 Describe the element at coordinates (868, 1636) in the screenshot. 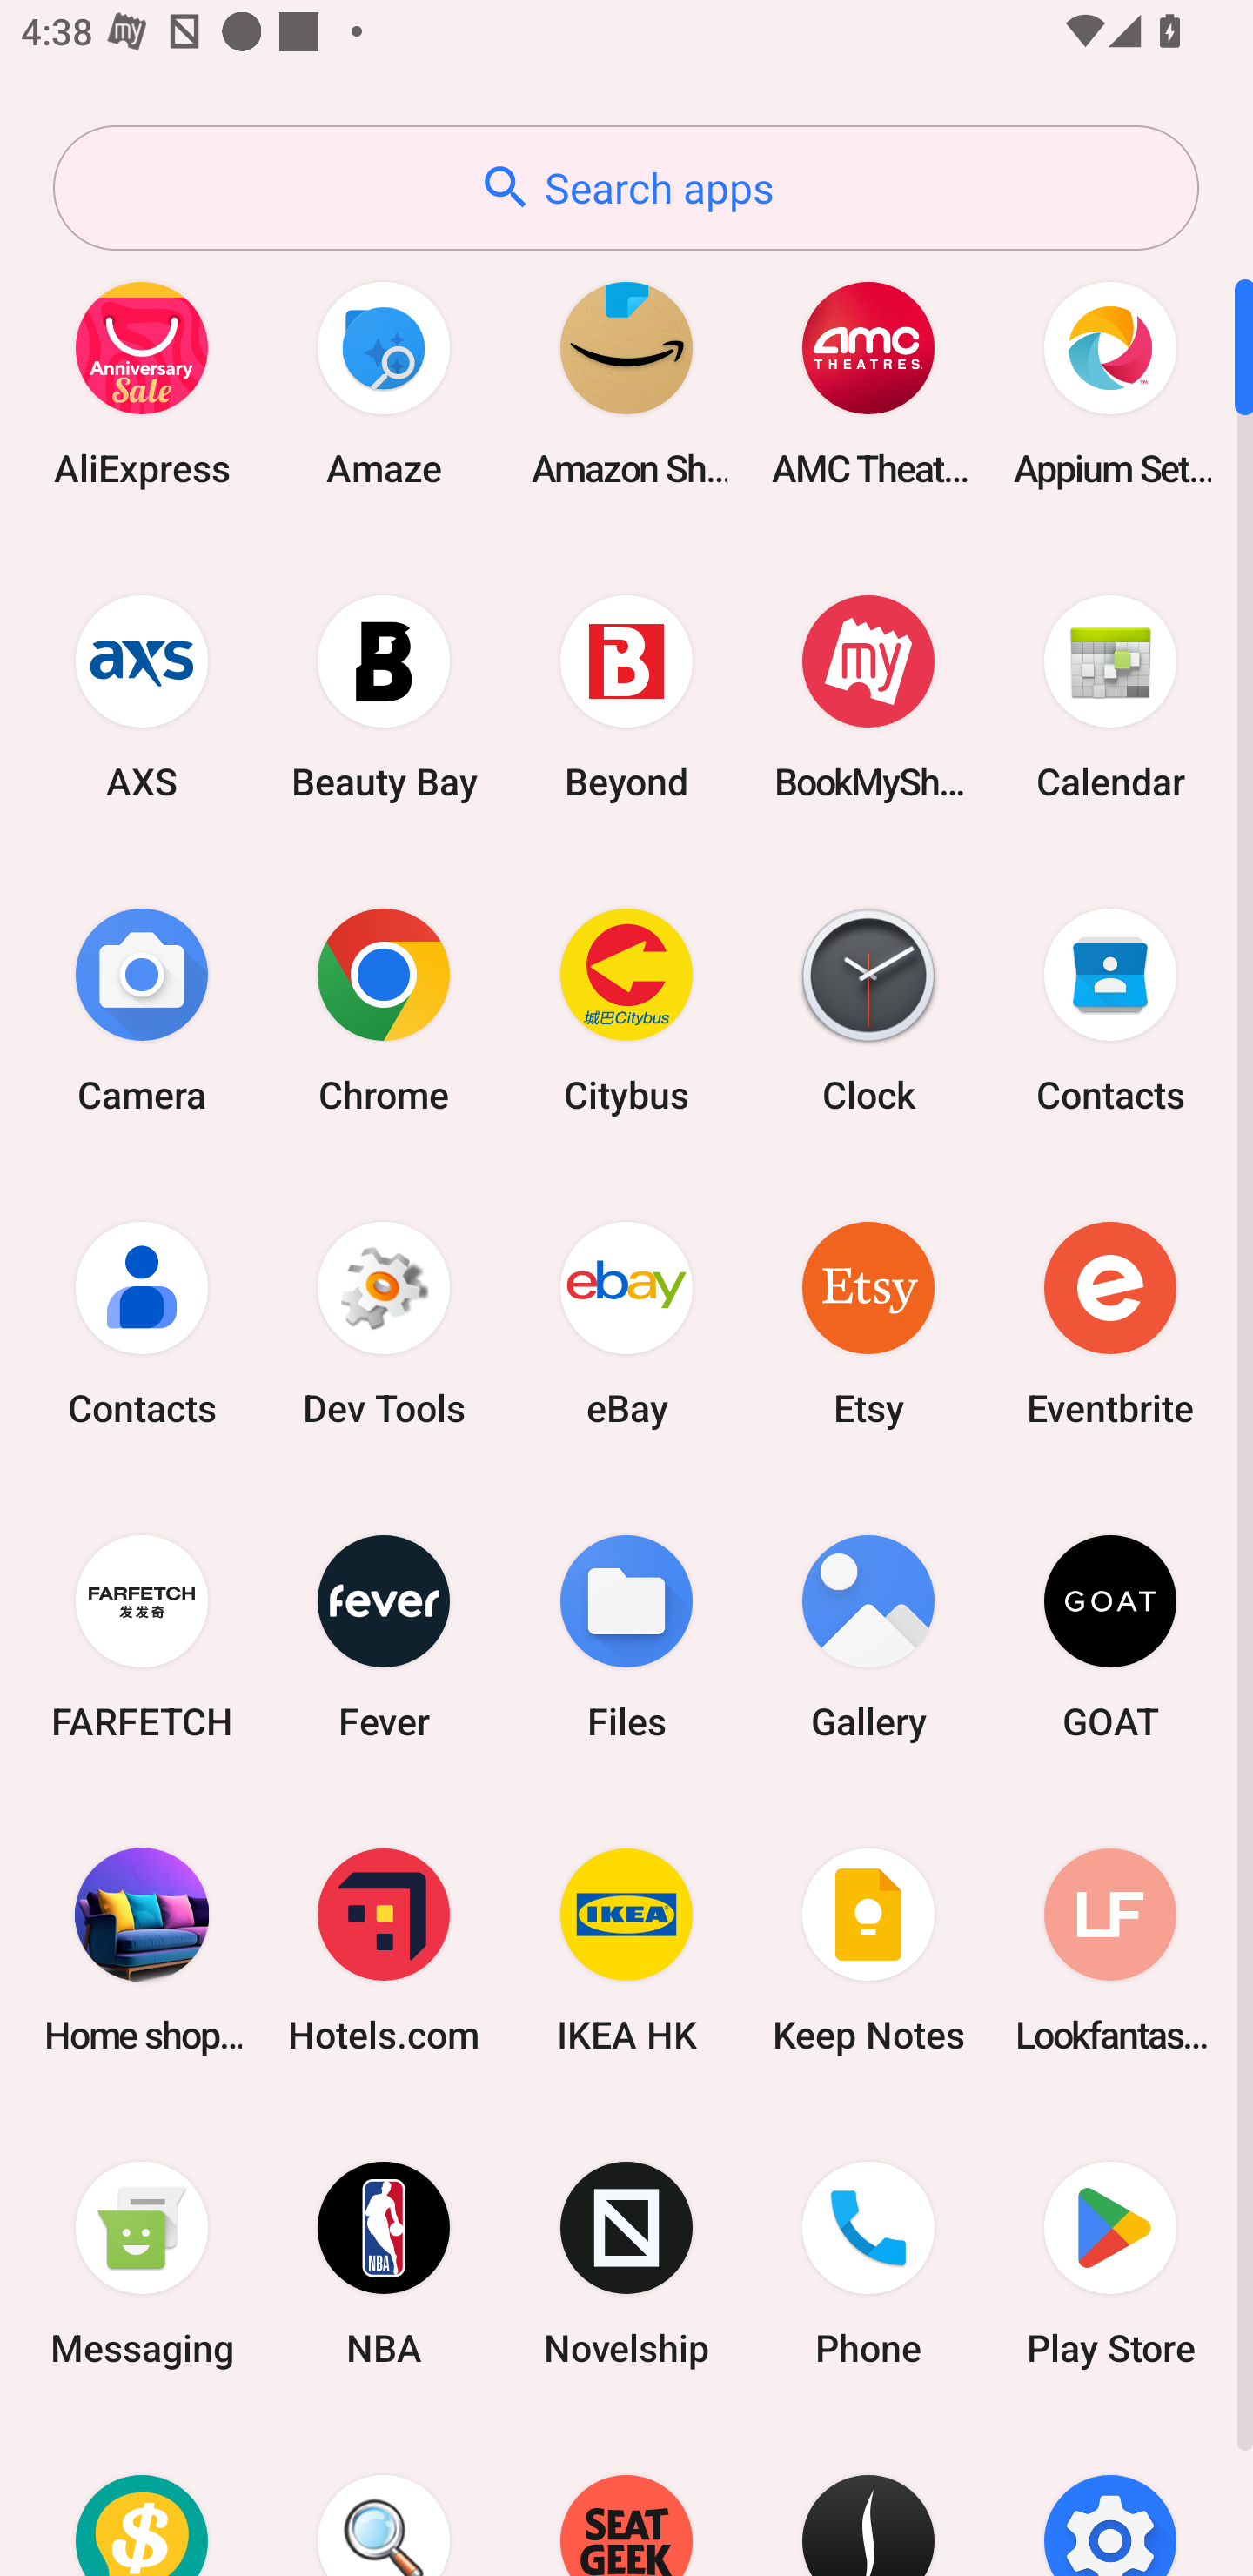

I see `Gallery` at that location.